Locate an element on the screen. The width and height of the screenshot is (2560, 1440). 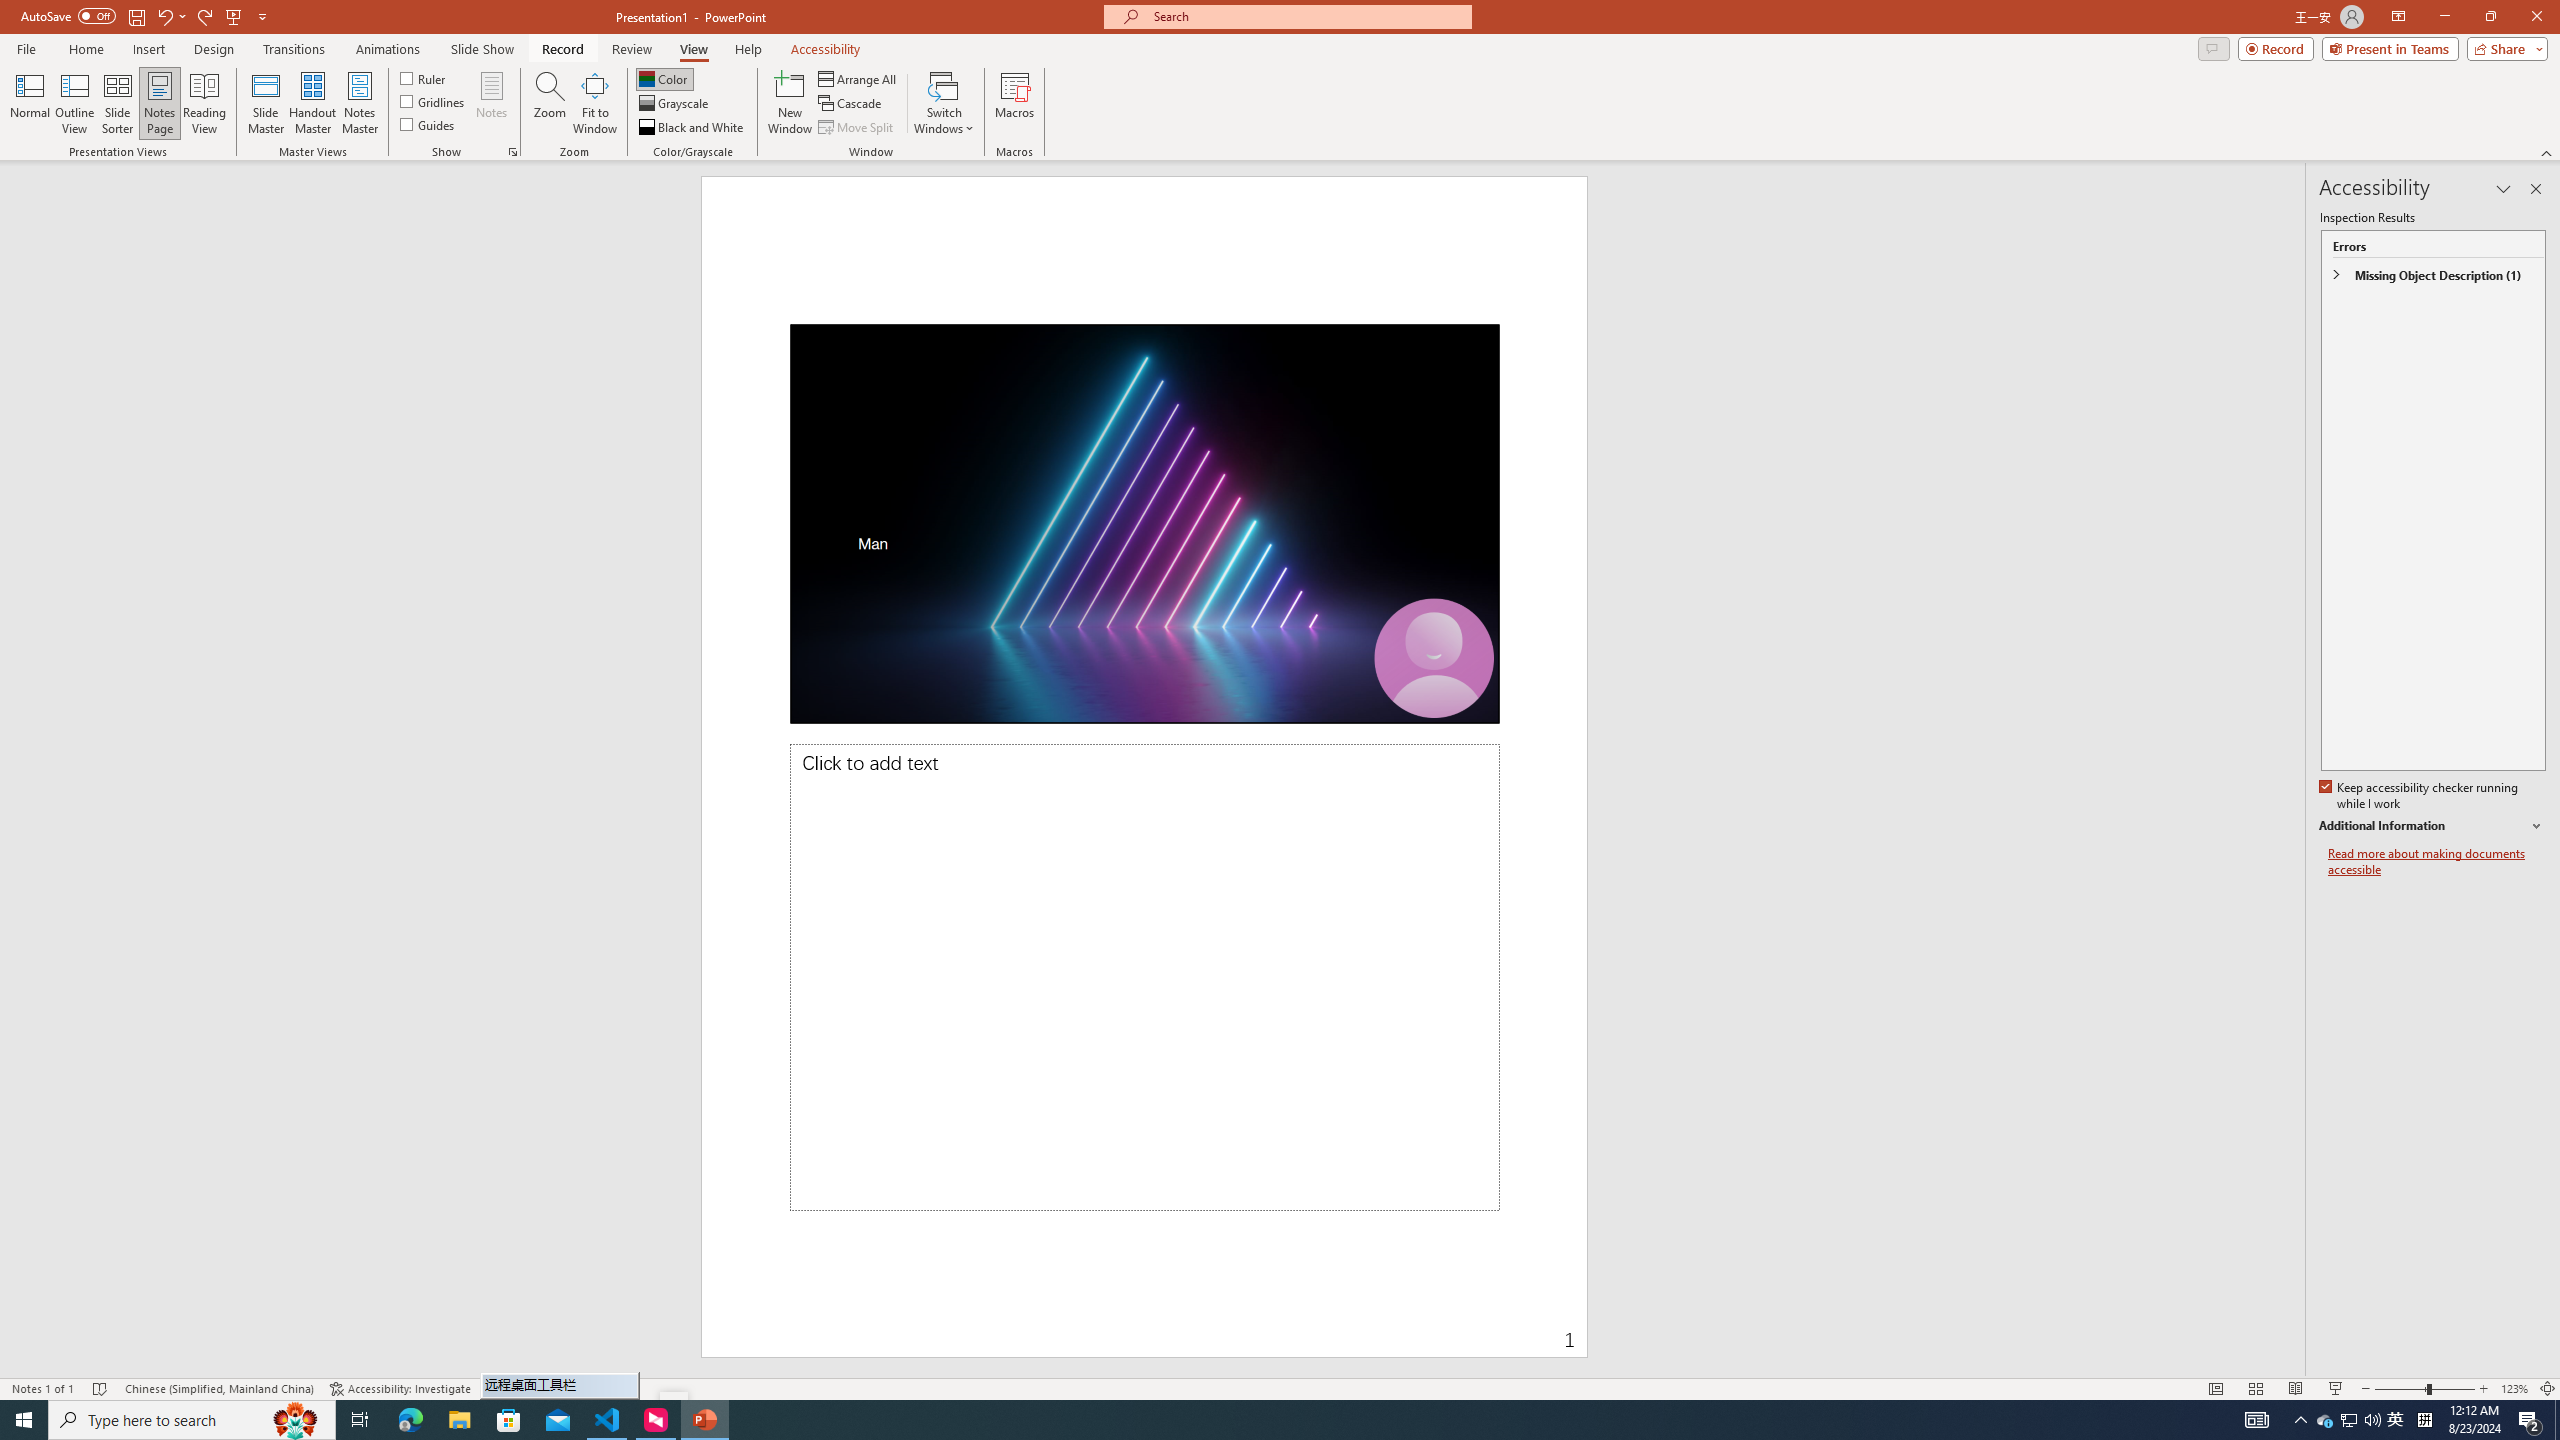
Fit to Window is located at coordinates (594, 103).